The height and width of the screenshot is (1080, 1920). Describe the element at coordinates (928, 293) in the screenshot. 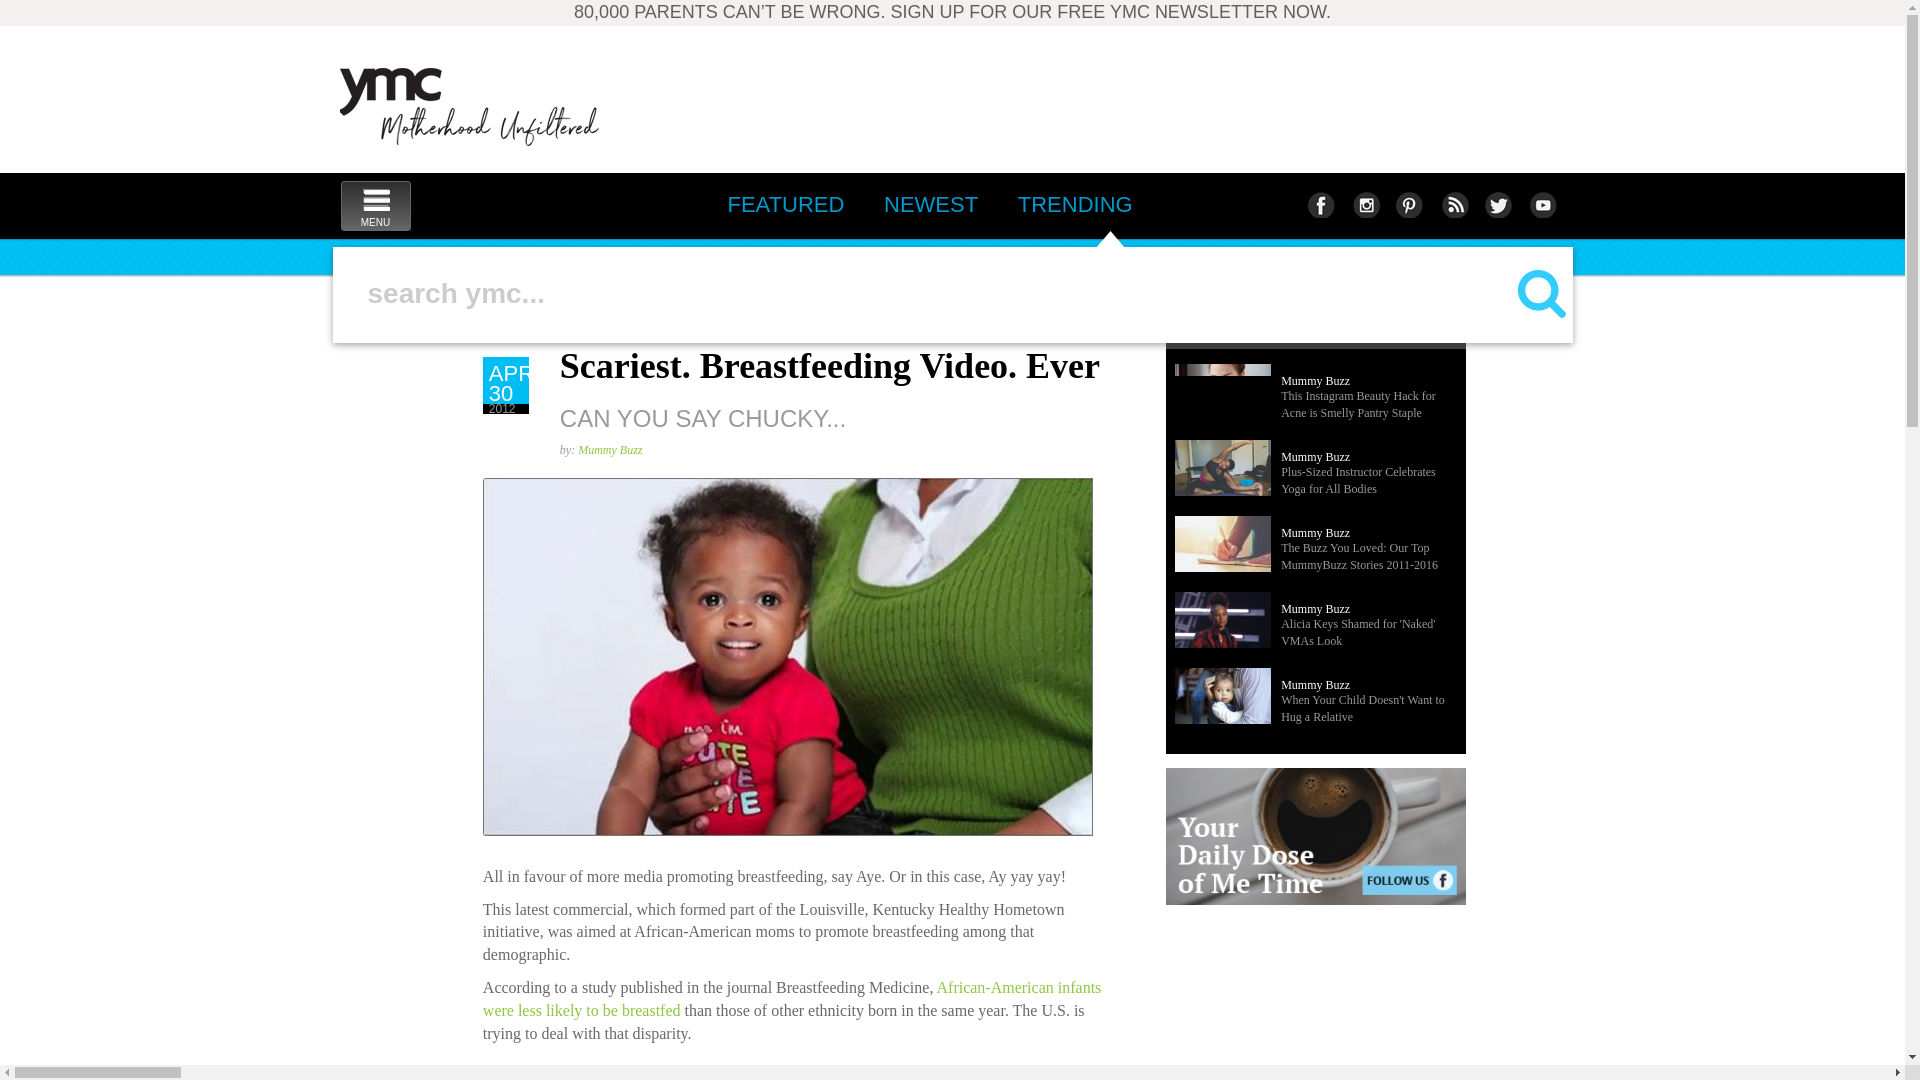

I see `YouTube` at that location.